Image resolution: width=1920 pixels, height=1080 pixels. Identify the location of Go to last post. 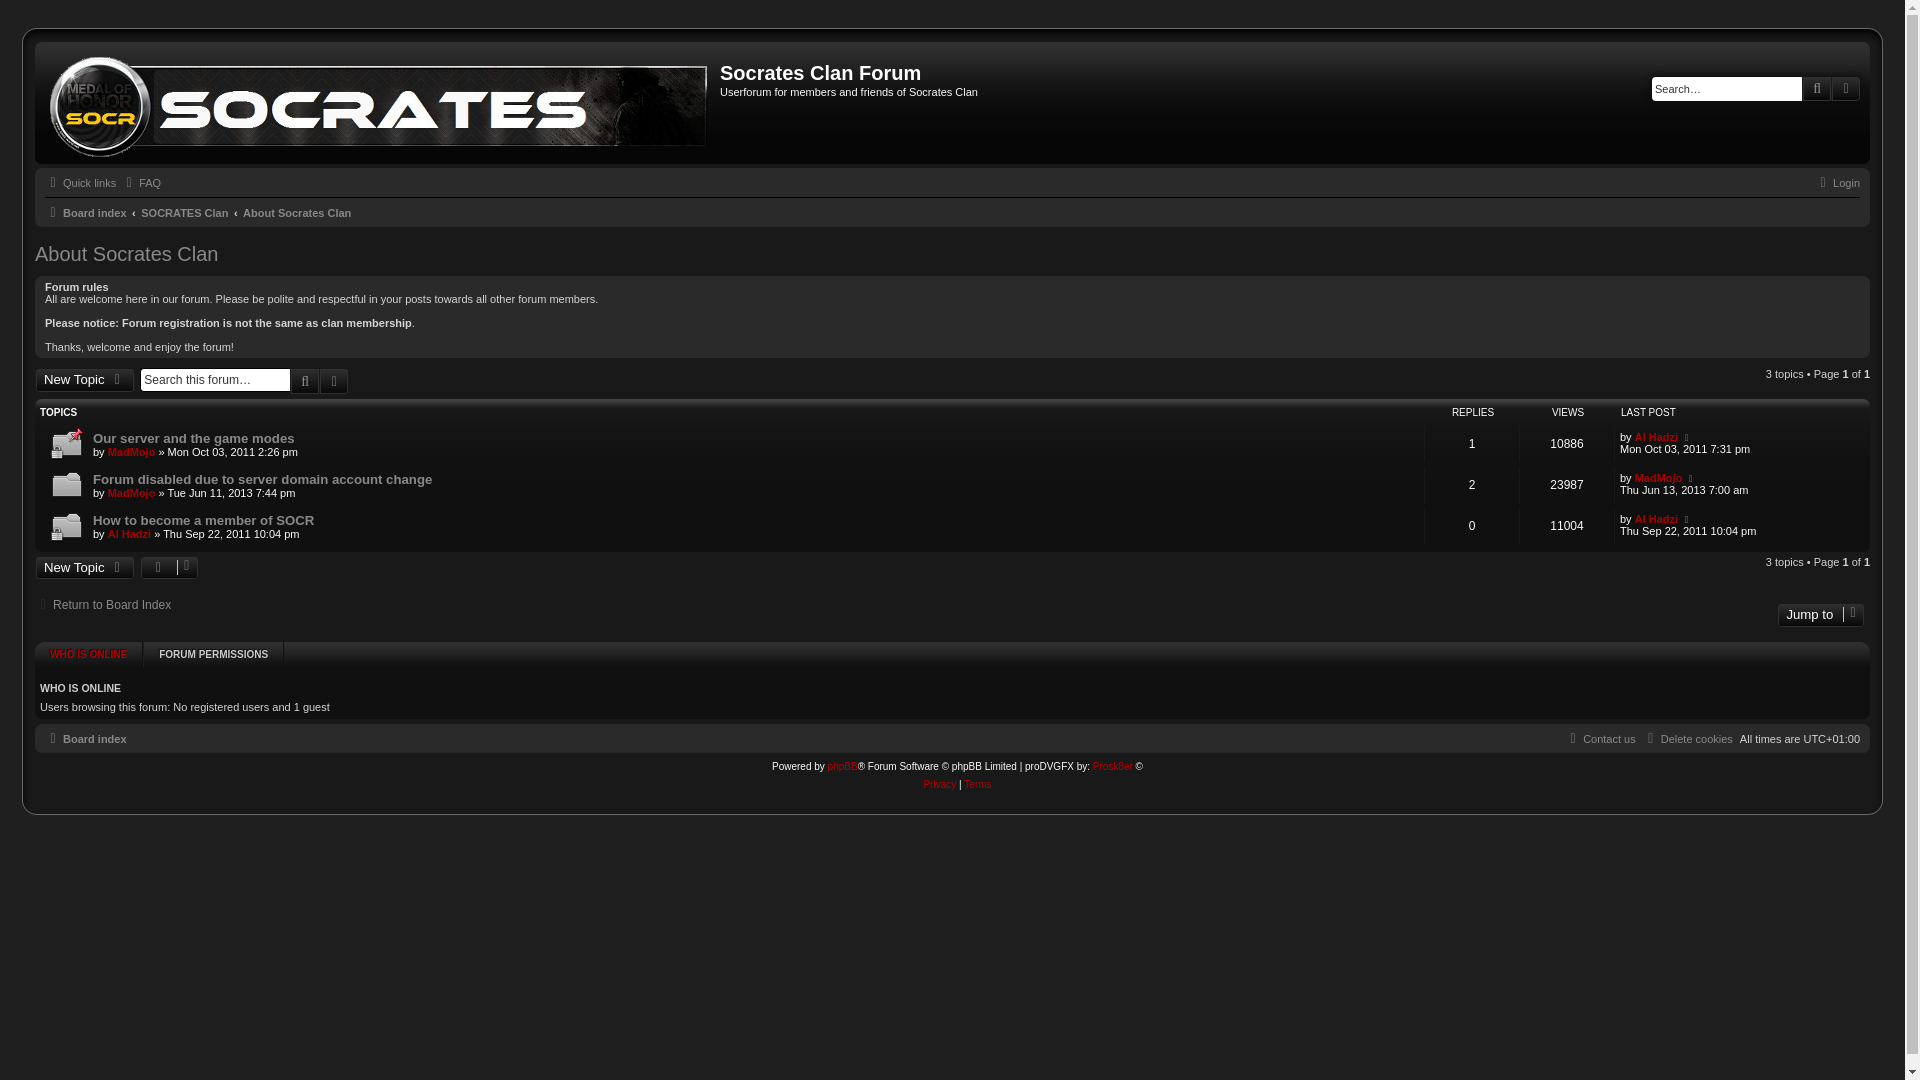
(1691, 477).